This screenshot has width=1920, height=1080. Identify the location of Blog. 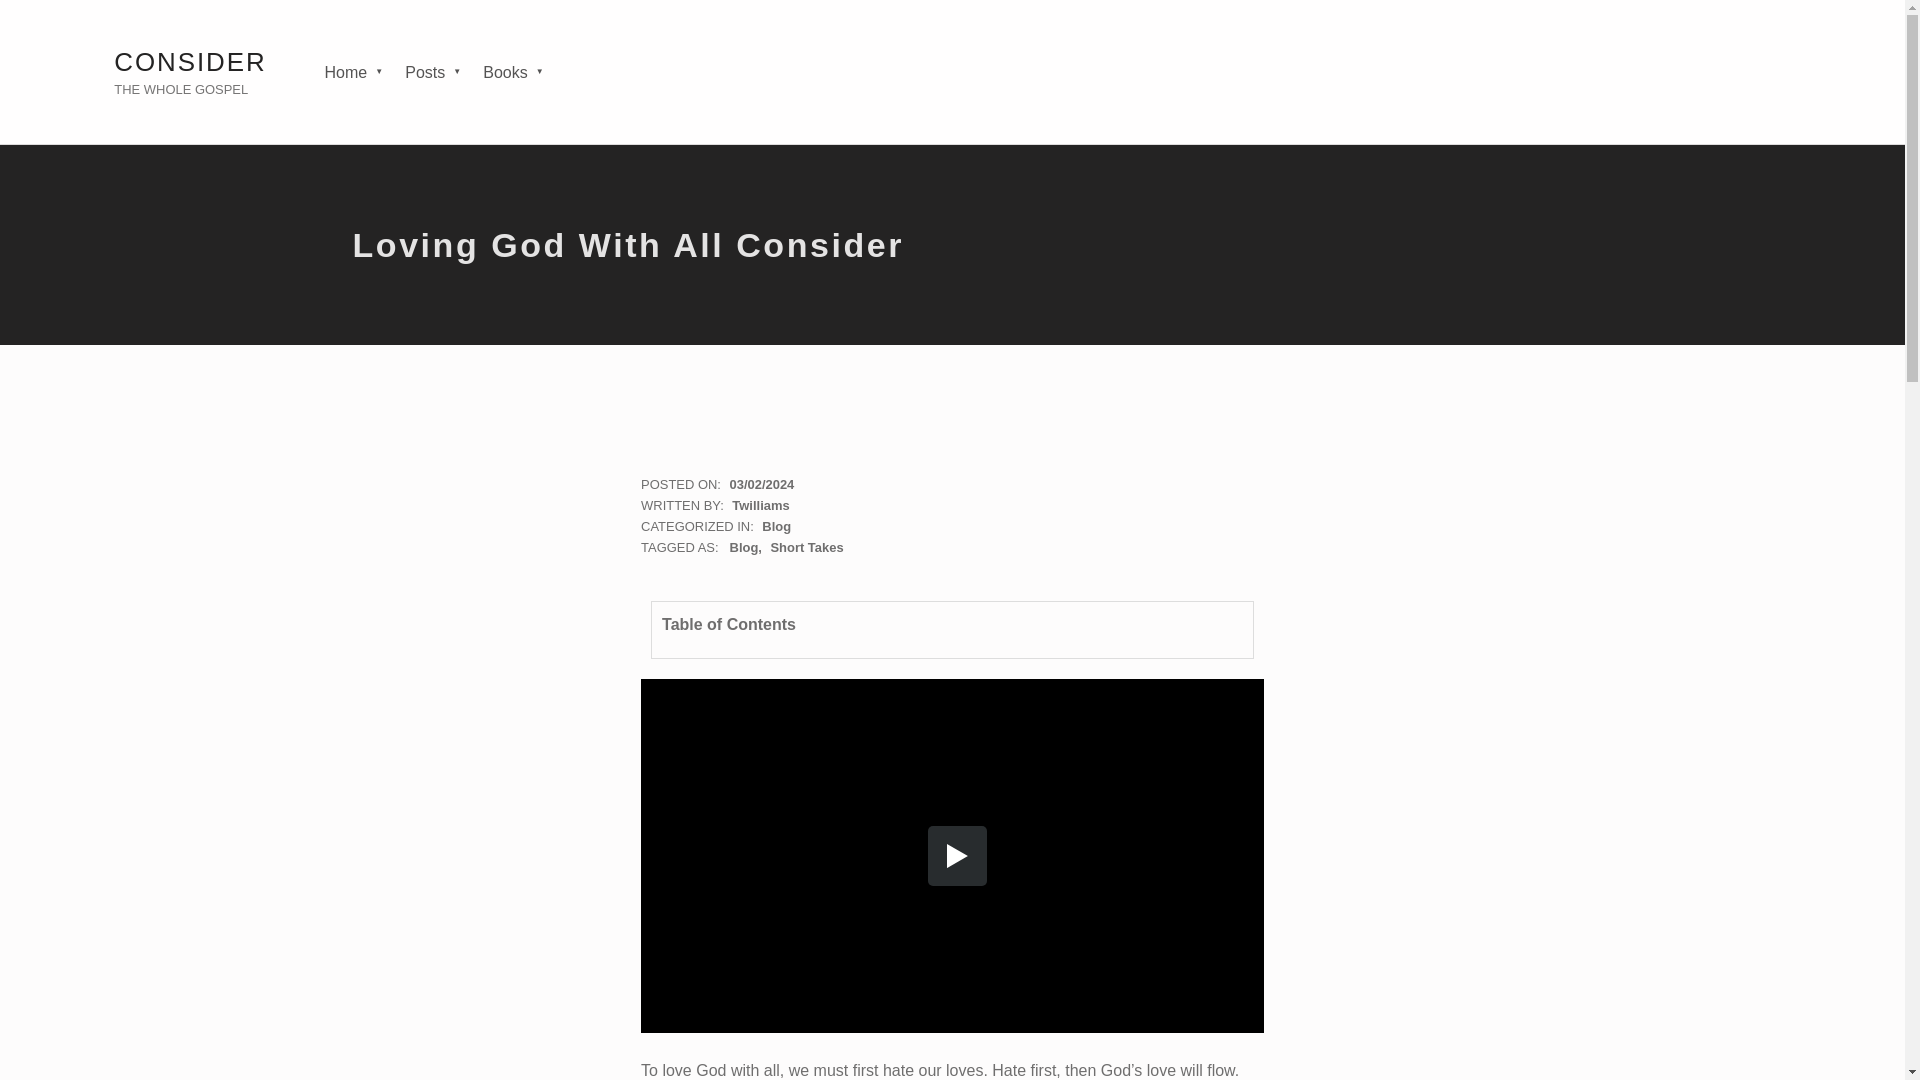
(776, 526).